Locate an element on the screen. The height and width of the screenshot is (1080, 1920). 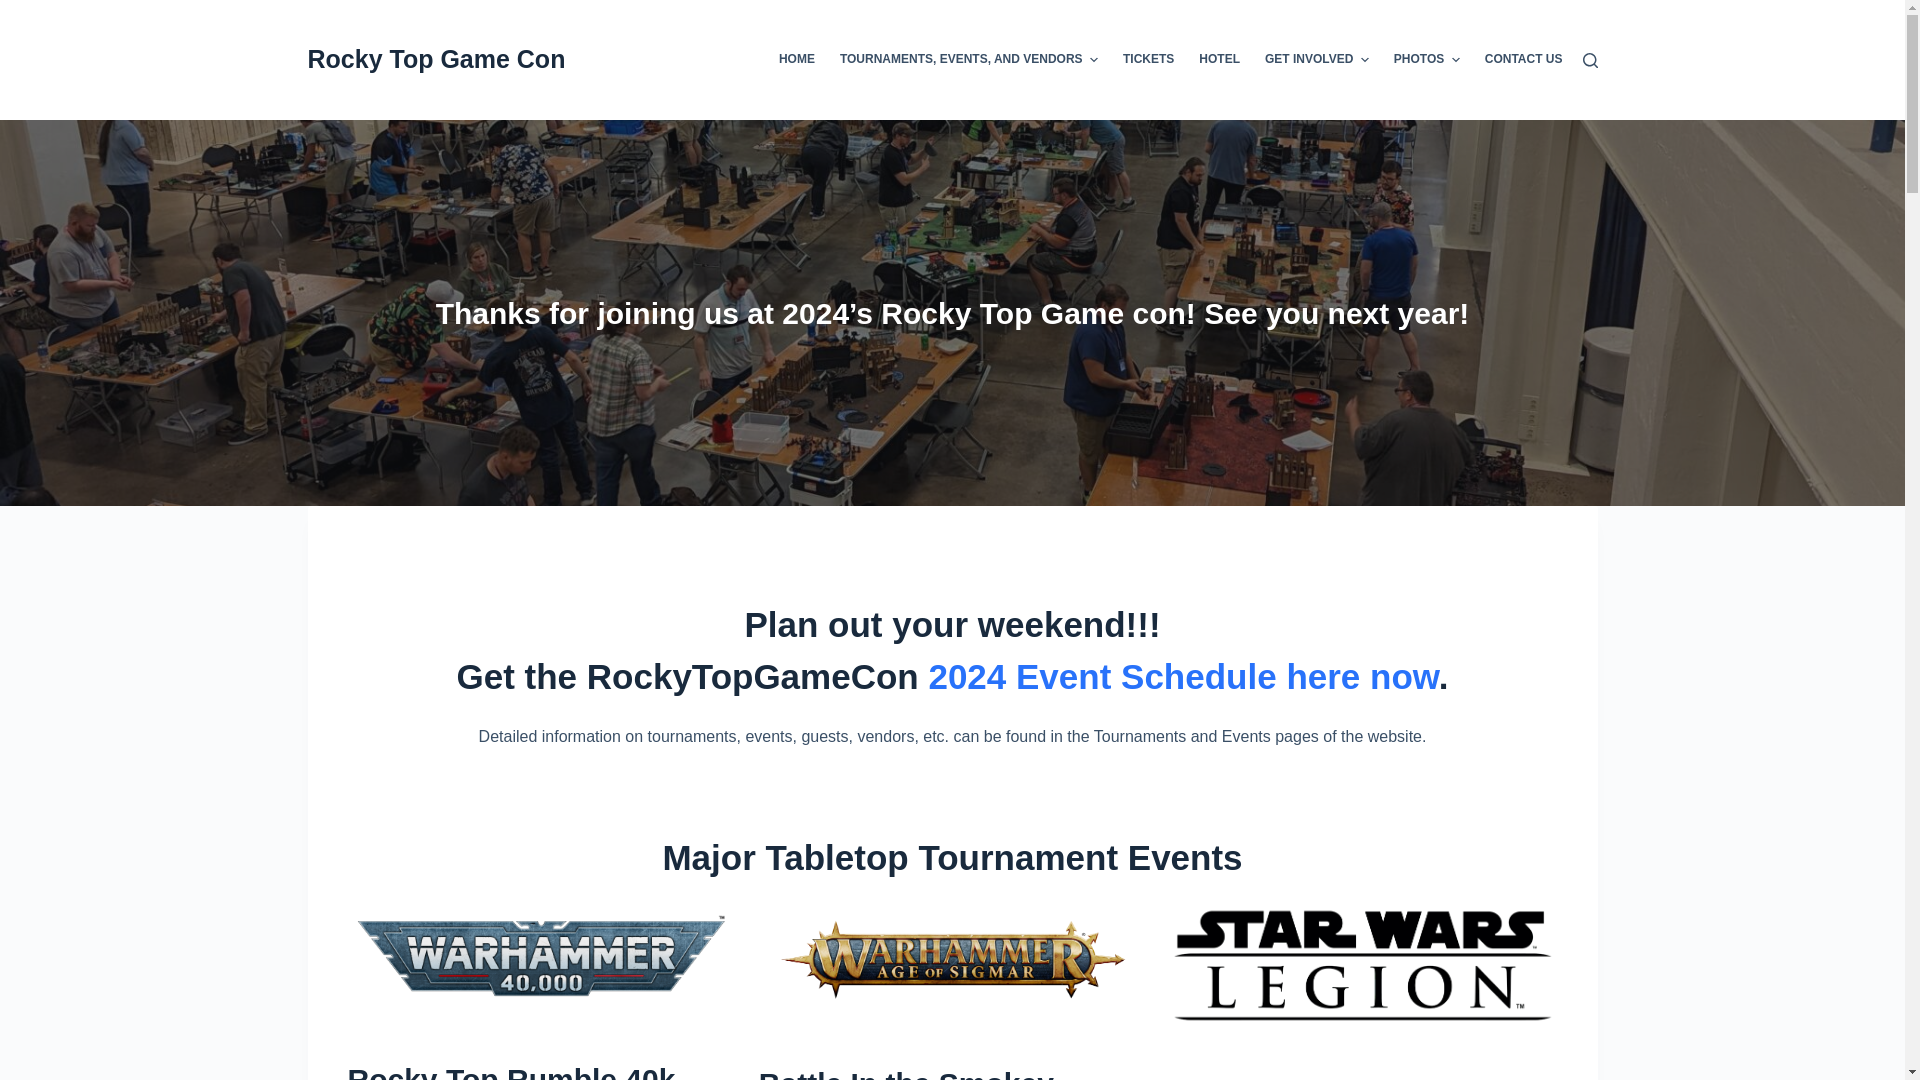
TICKETS is located at coordinates (1148, 60).